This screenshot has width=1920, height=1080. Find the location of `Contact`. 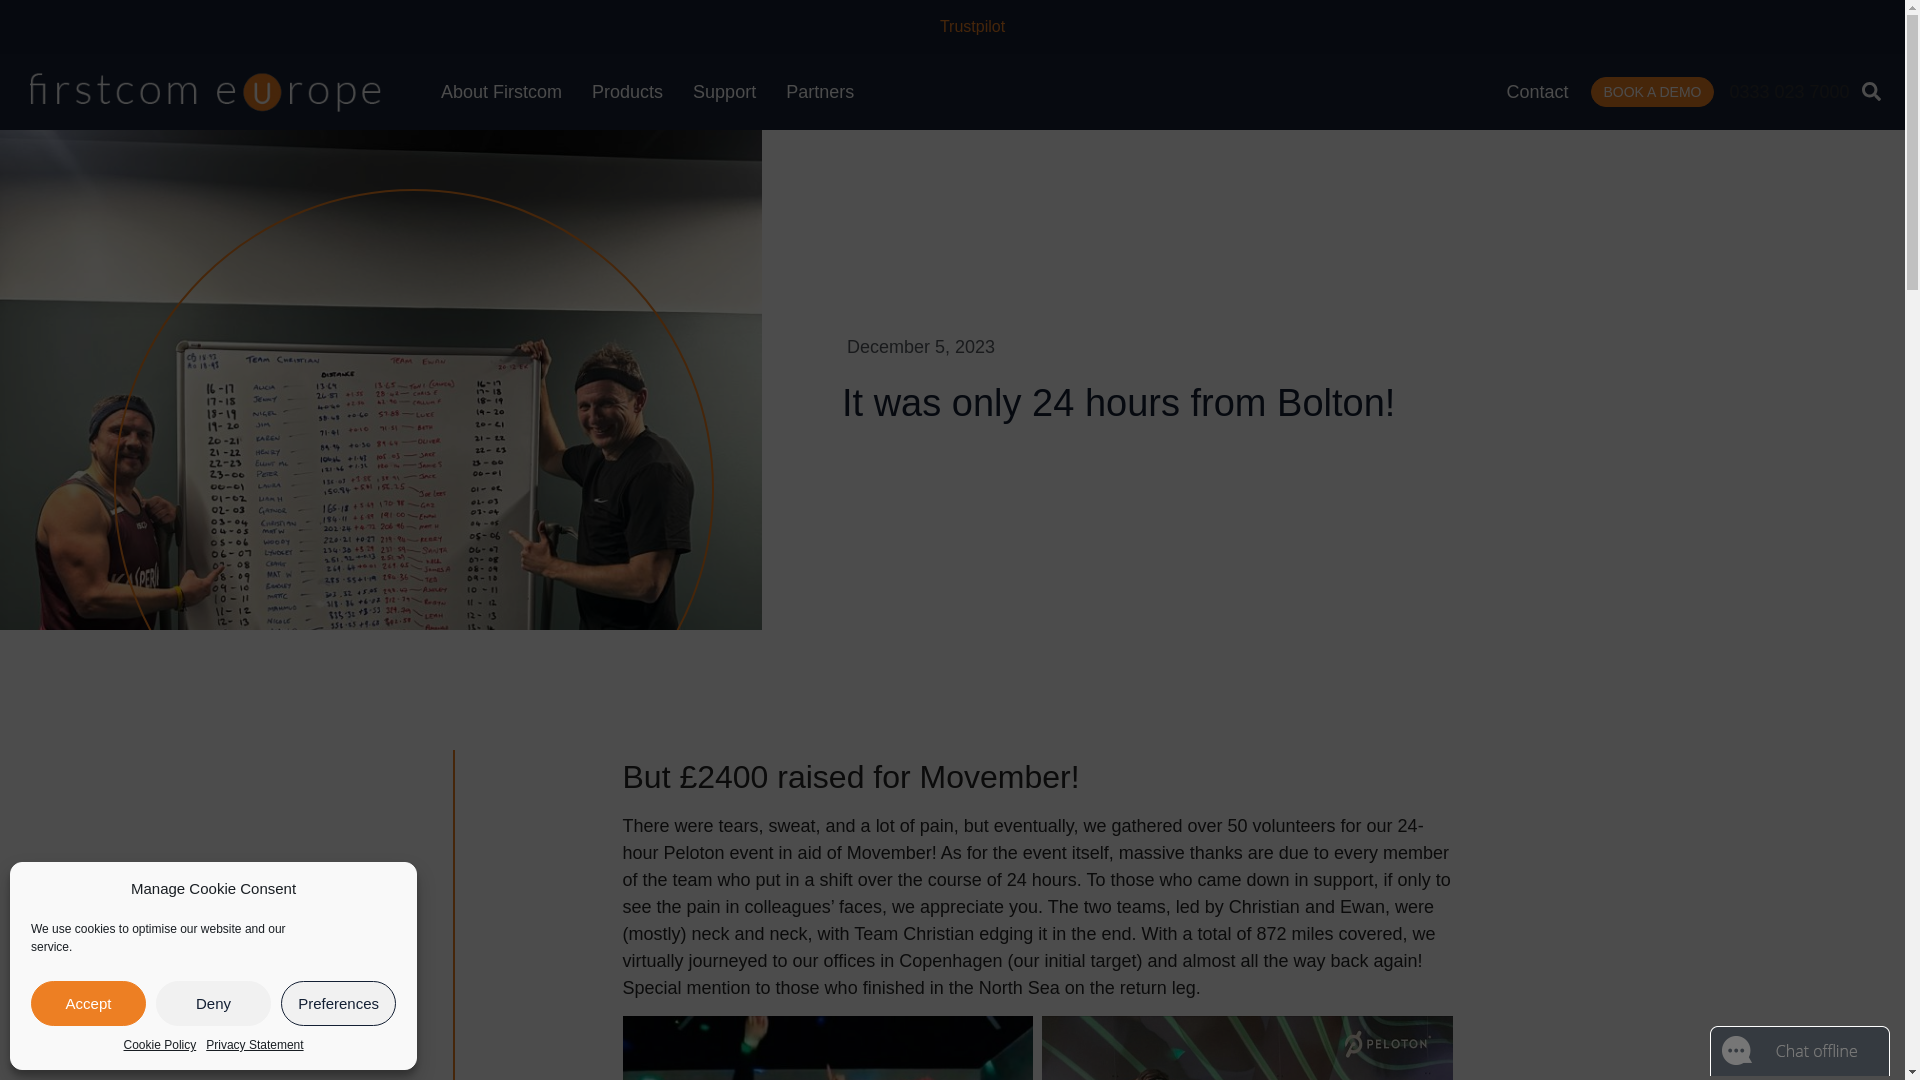

Contact is located at coordinates (1536, 90).